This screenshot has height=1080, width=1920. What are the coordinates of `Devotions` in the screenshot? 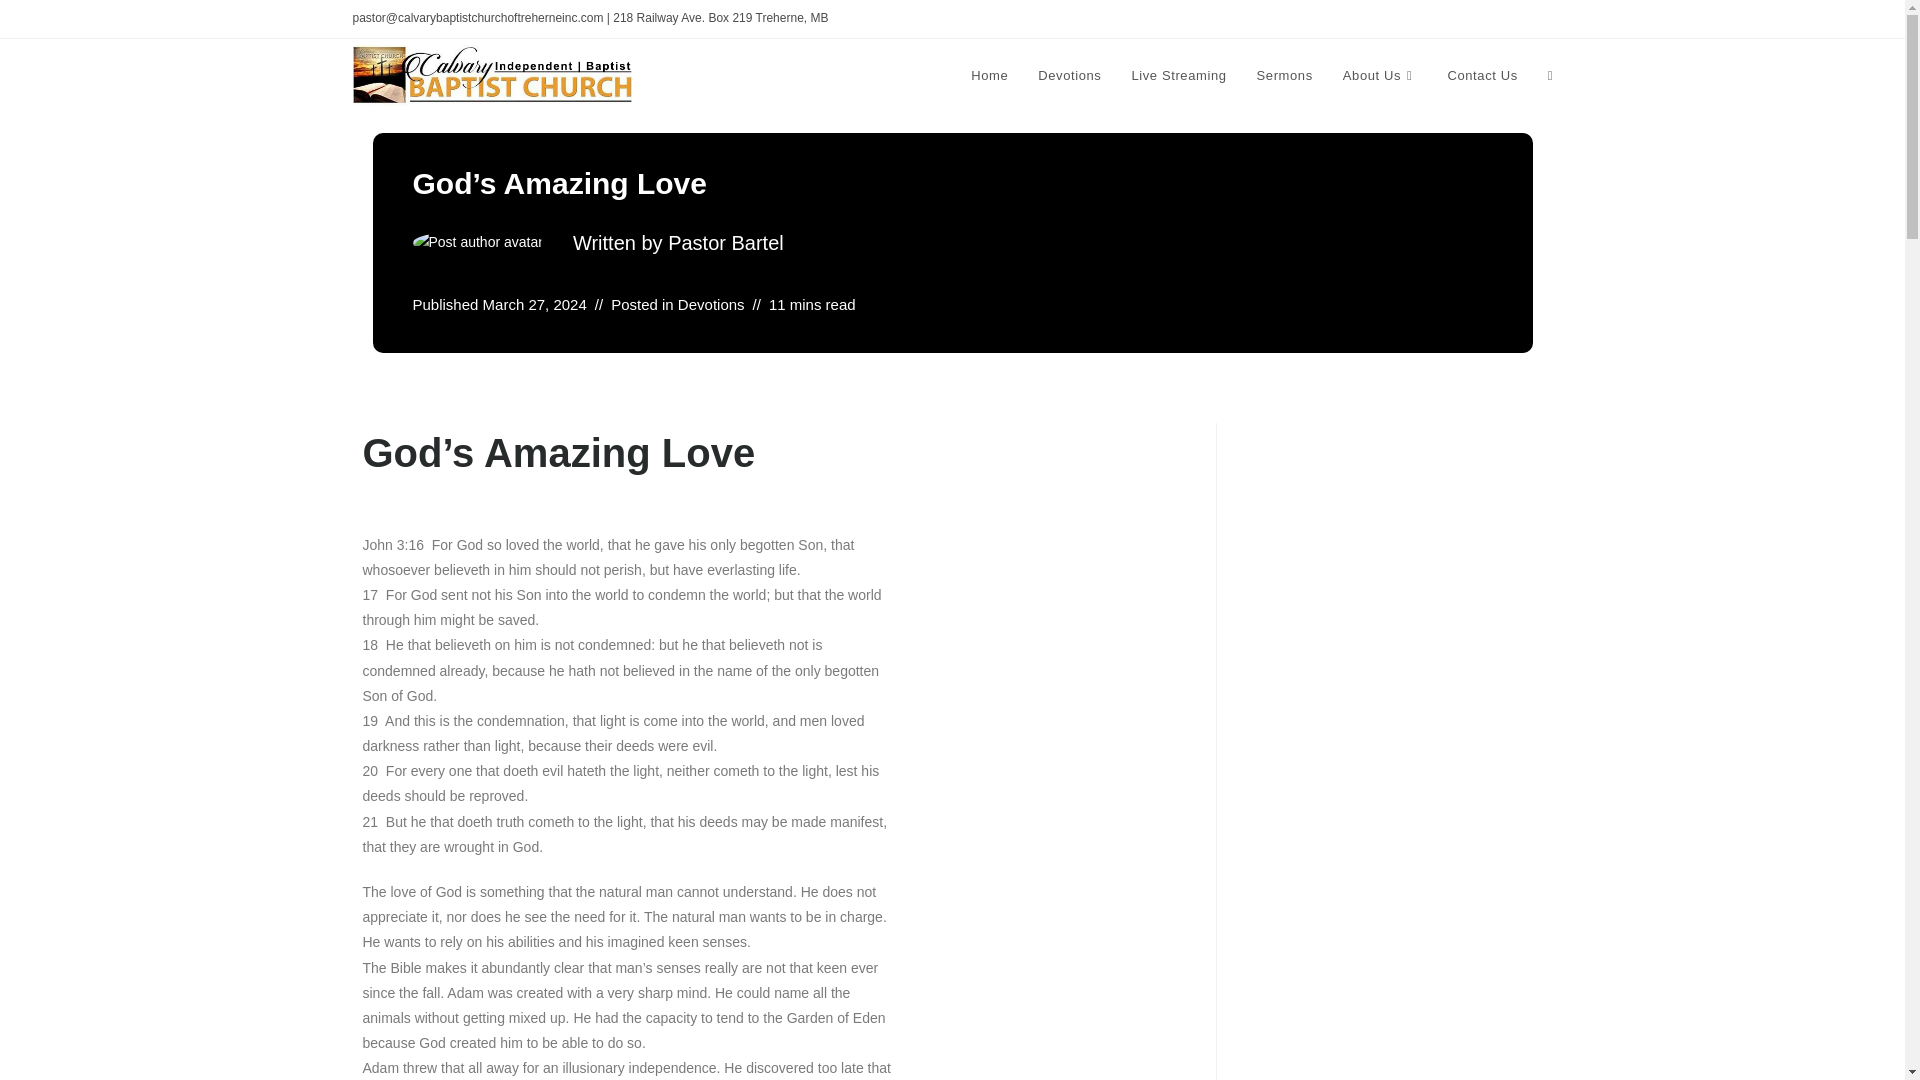 It's located at (1069, 76).